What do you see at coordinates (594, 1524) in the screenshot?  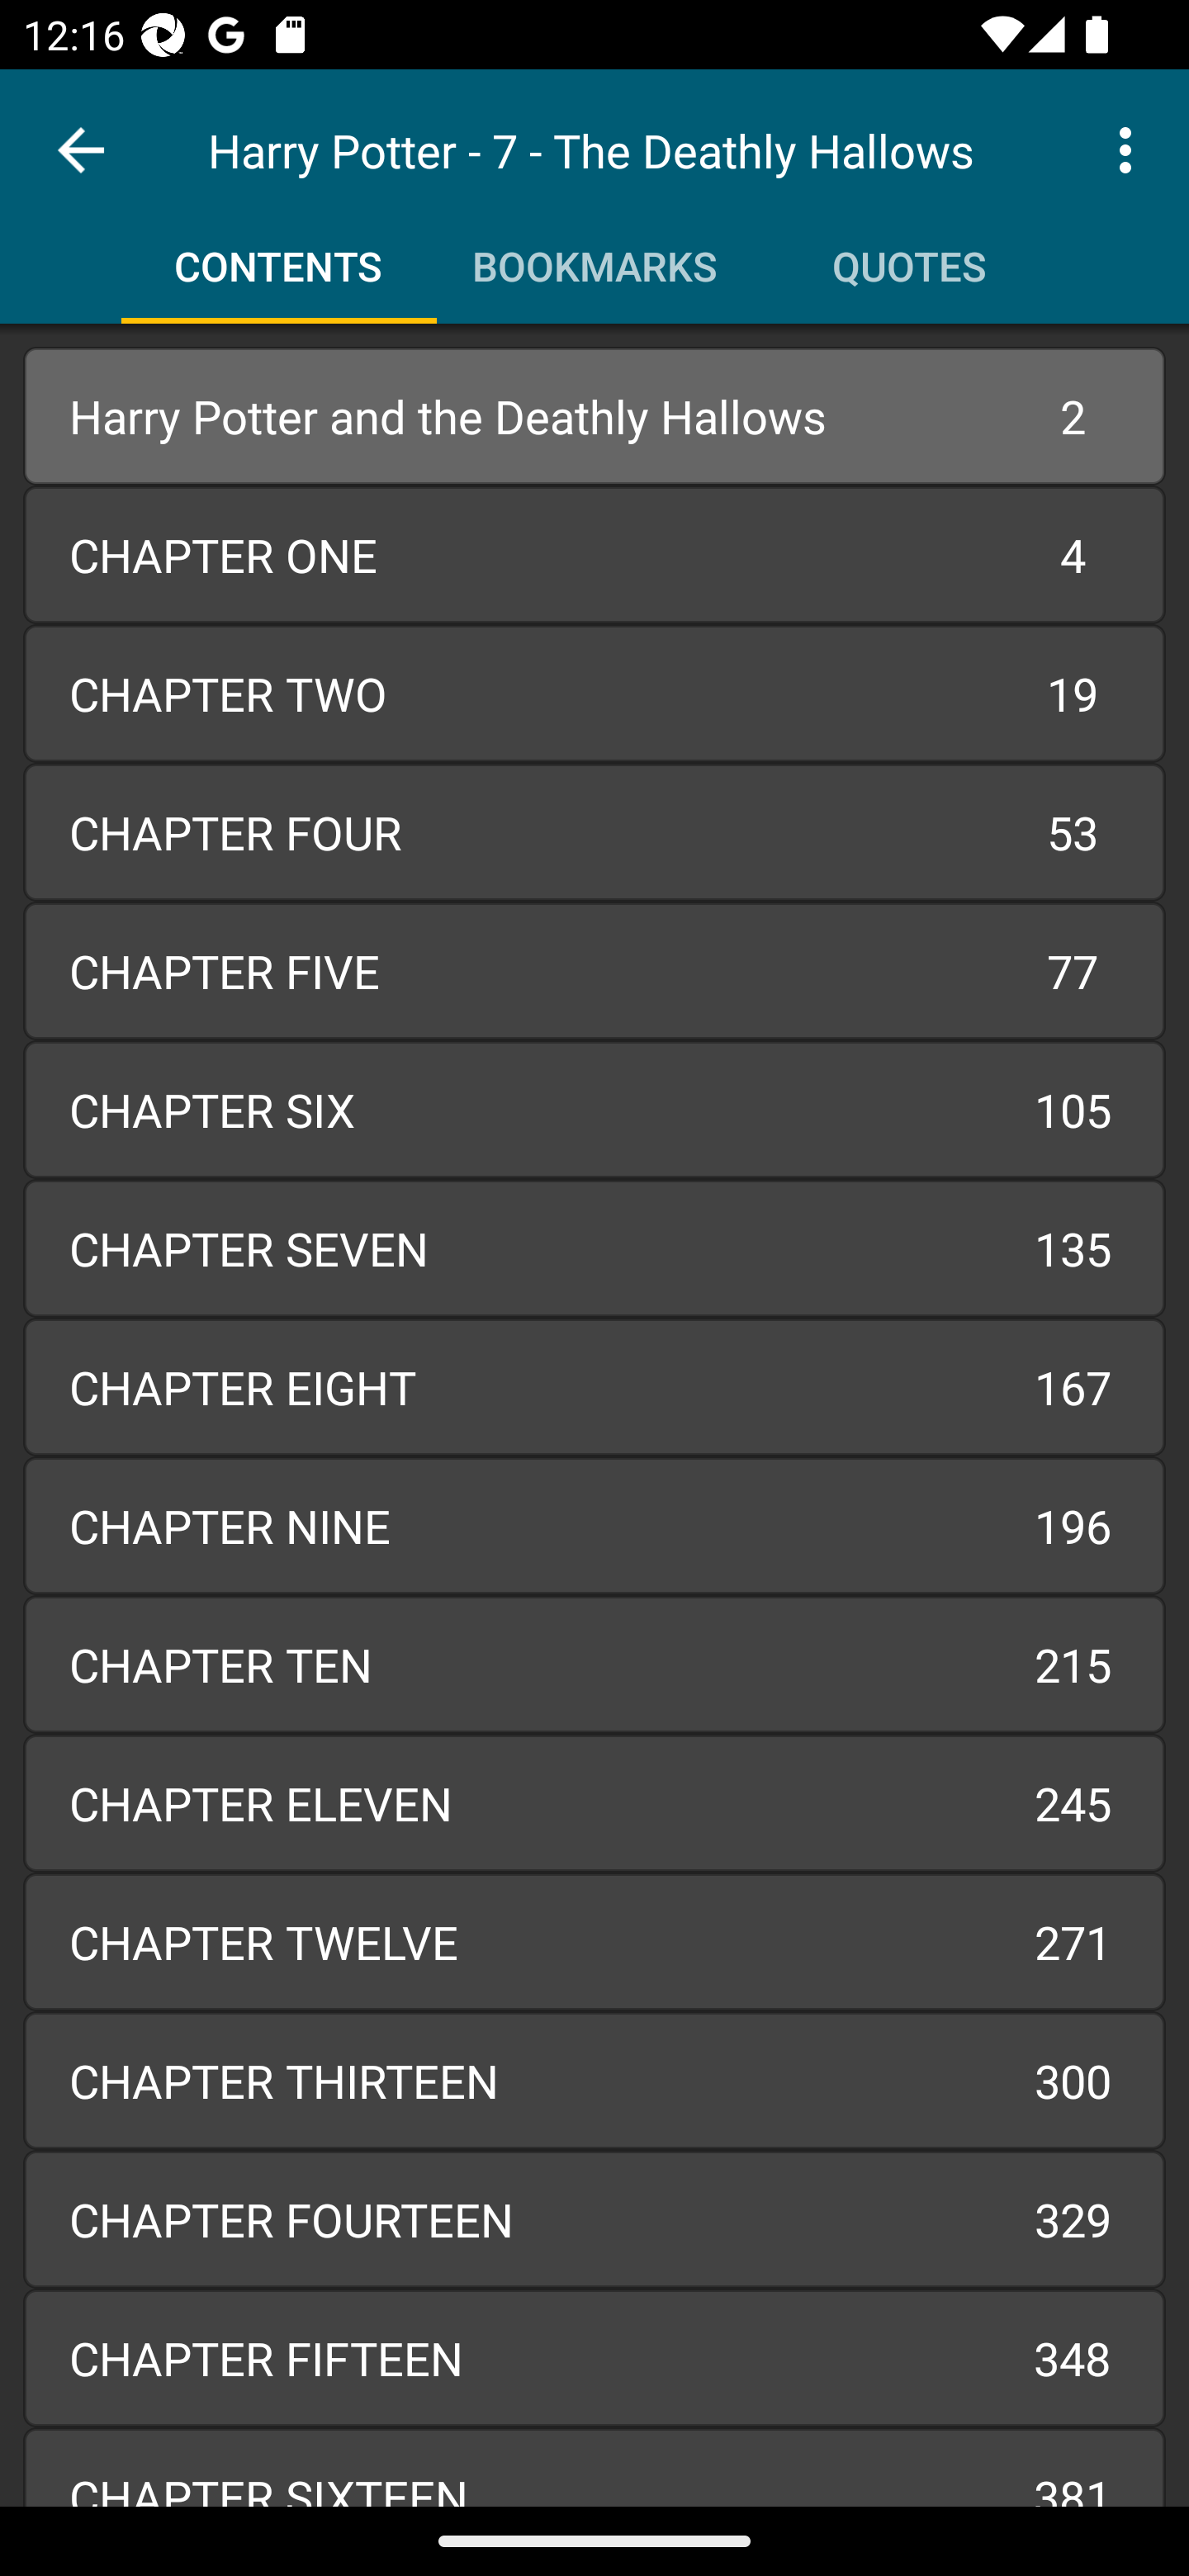 I see `CHAPTER NINE 196` at bounding box center [594, 1524].